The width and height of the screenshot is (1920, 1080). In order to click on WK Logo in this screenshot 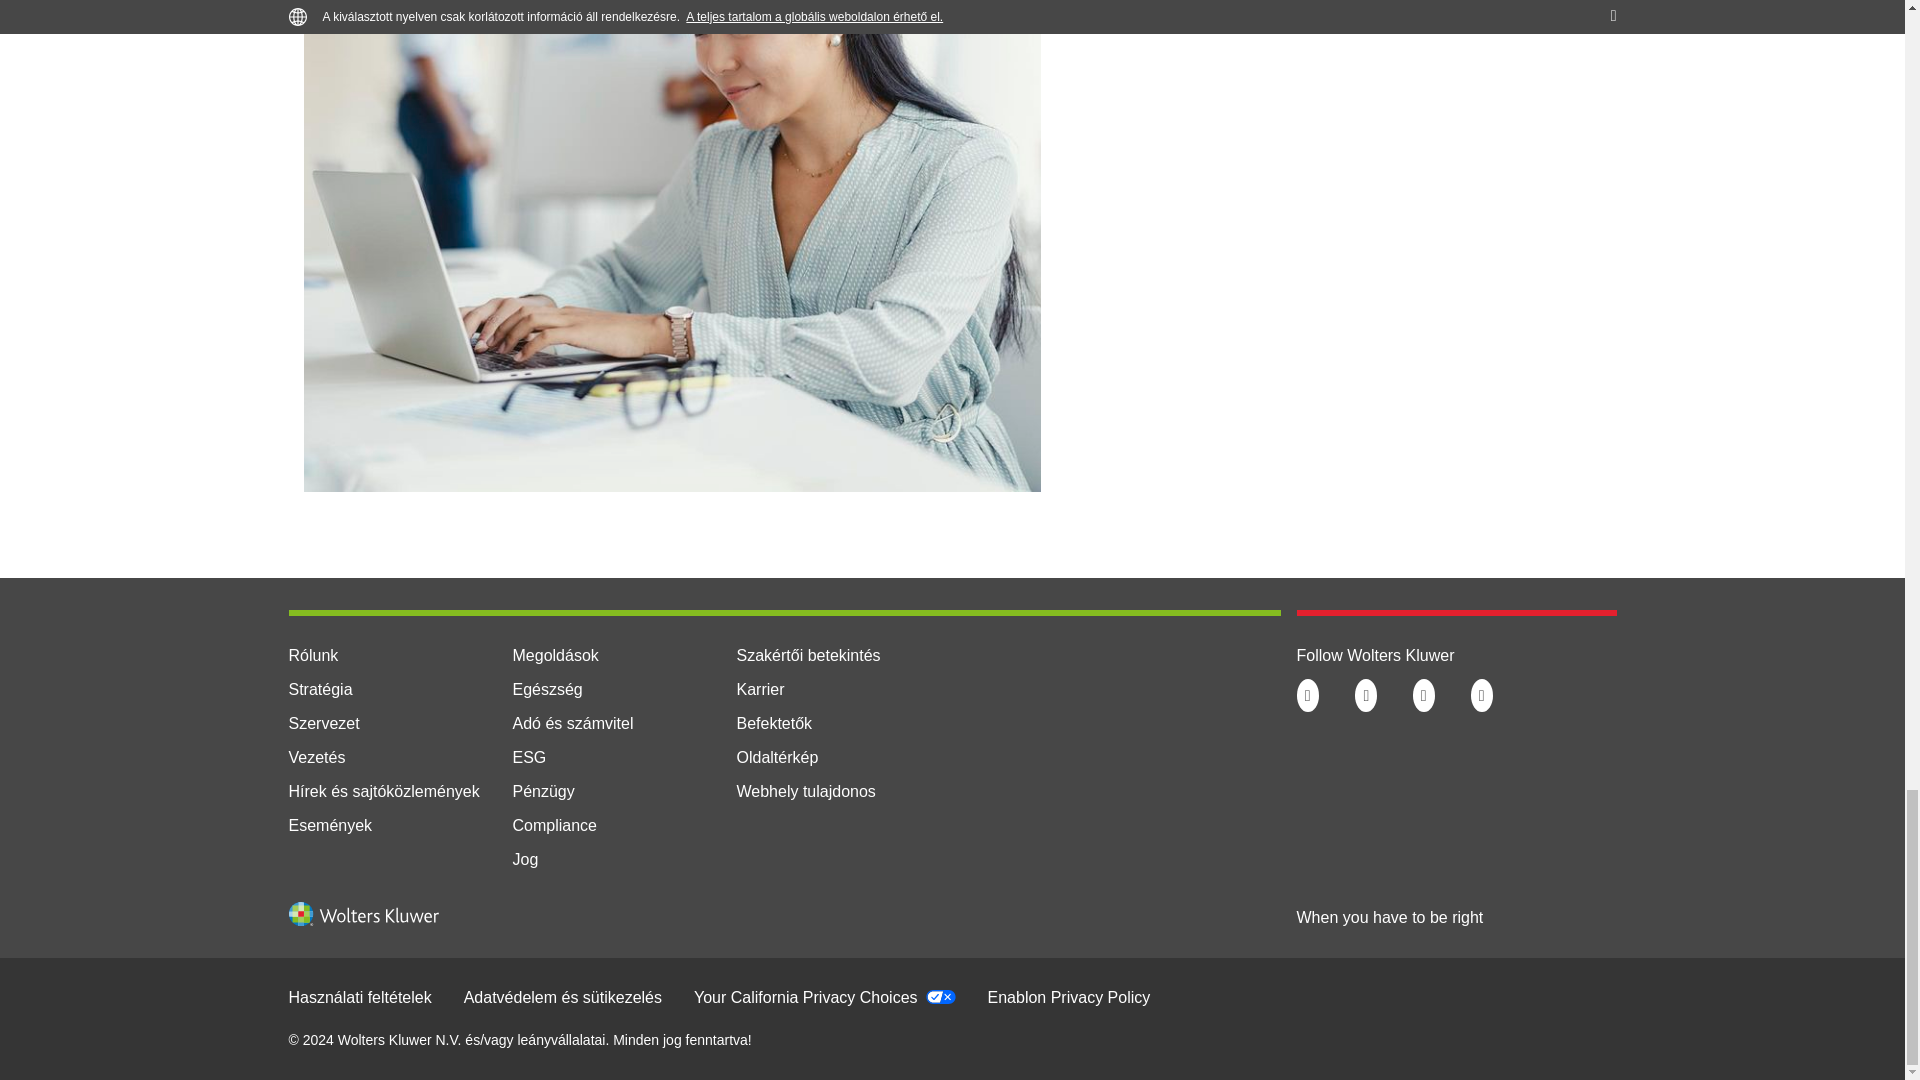, I will do `click(362, 913)`.